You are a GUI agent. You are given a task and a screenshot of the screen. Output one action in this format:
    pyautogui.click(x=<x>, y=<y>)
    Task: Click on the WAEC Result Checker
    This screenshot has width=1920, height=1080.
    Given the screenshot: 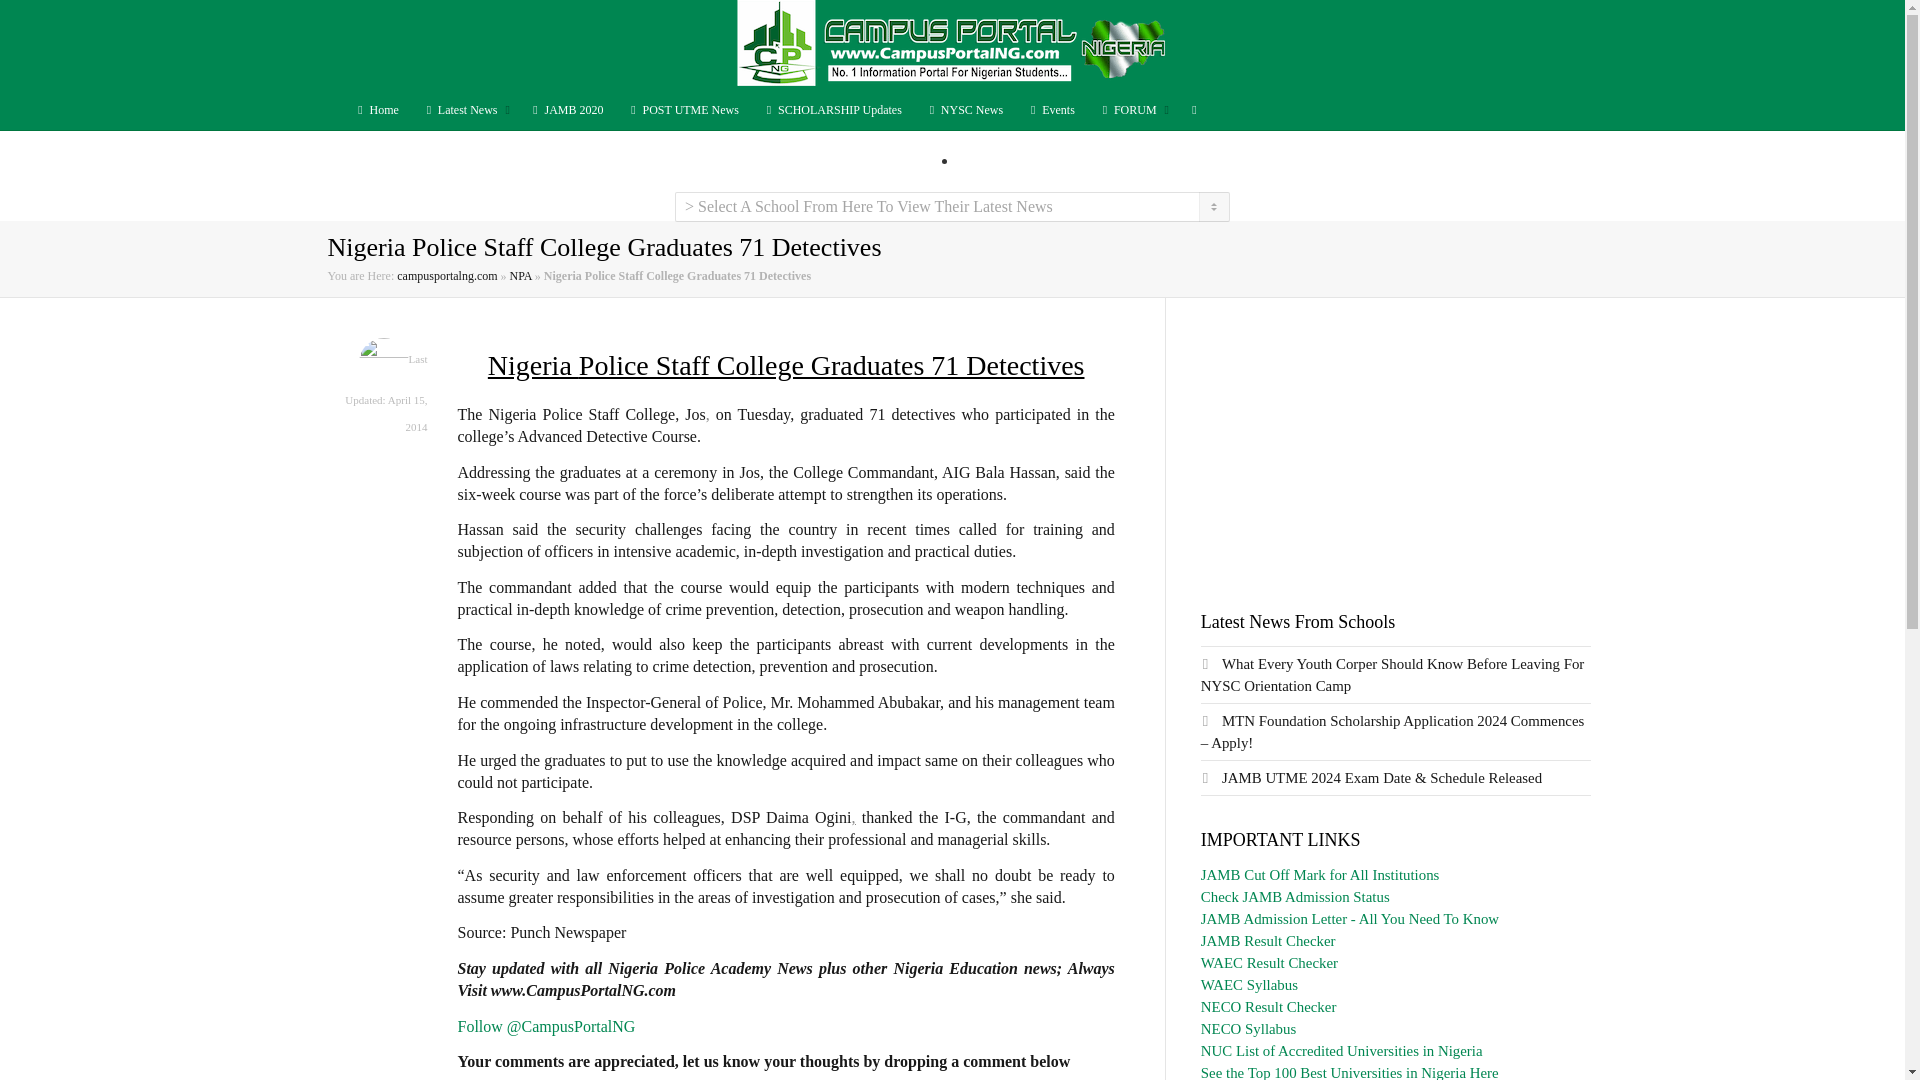 What is the action you would take?
    pyautogui.click(x=1270, y=962)
    